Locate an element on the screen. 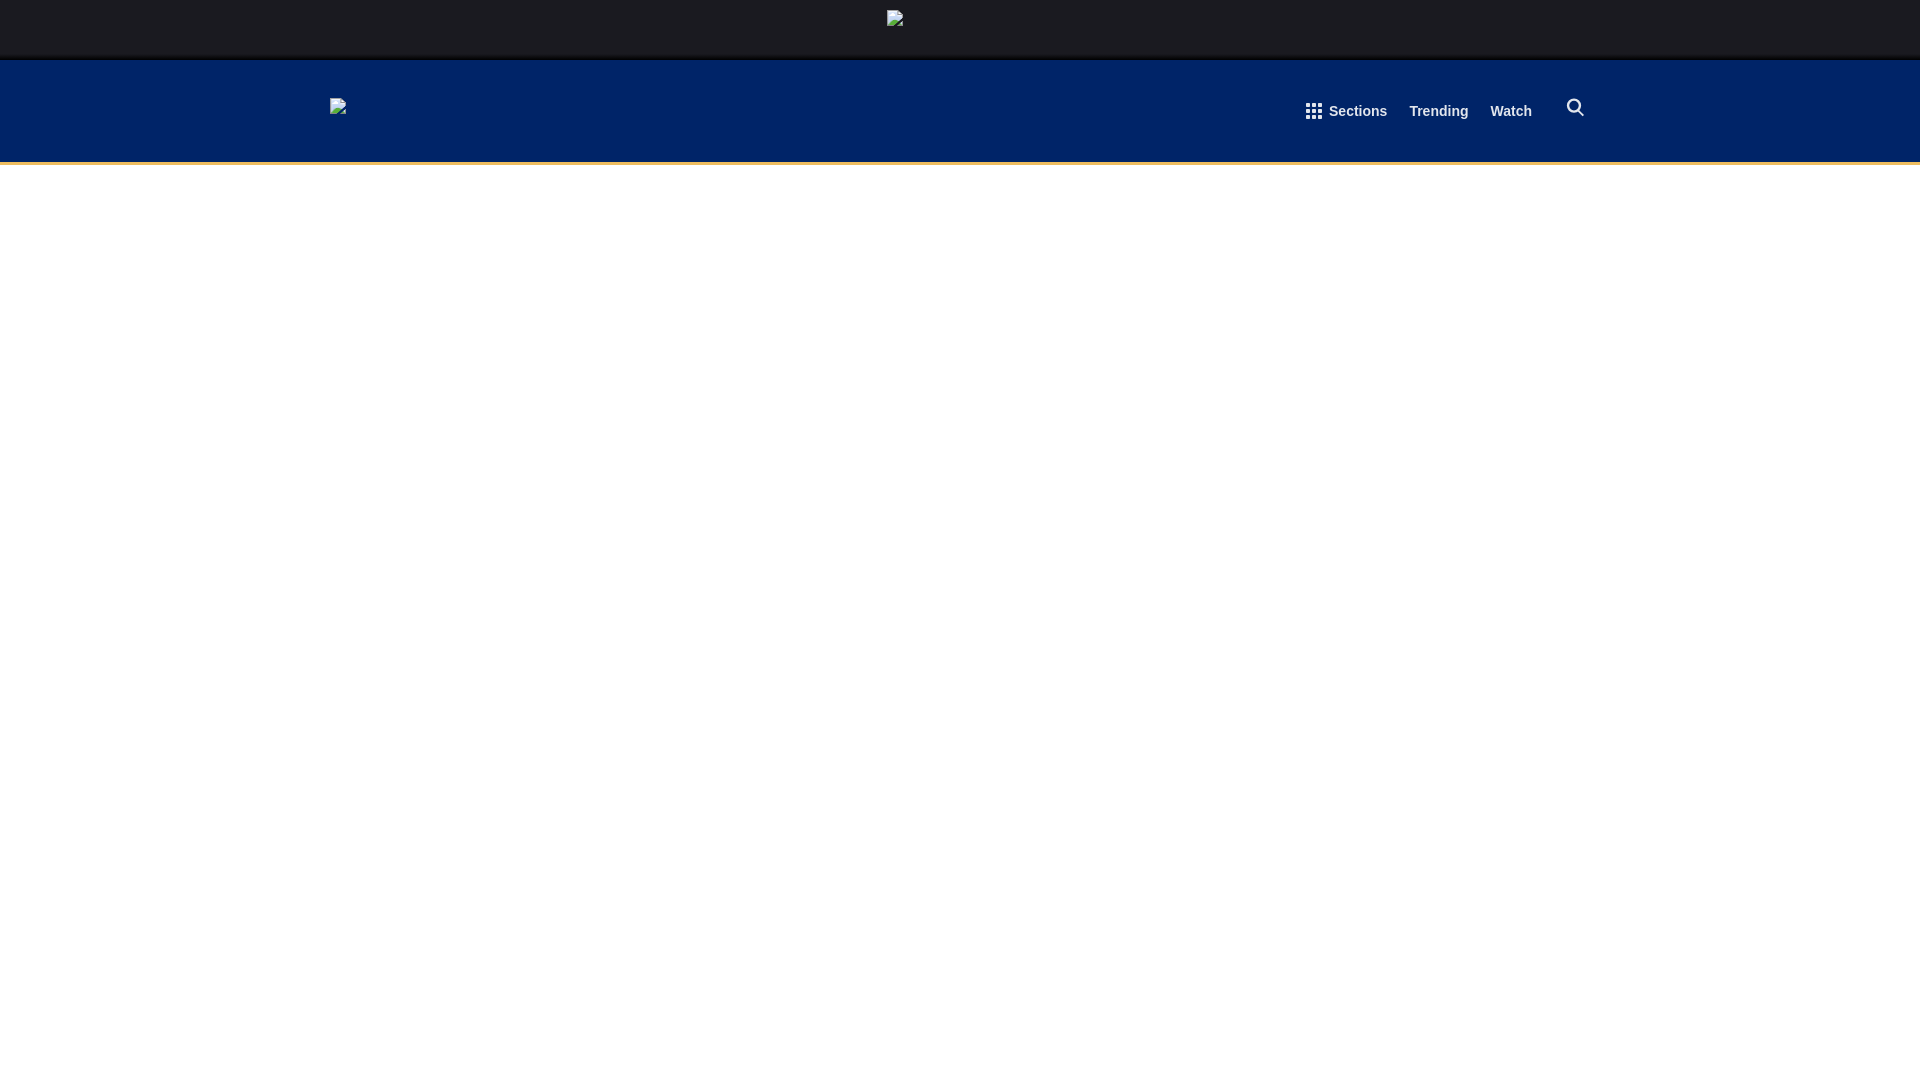 The height and width of the screenshot is (1080, 1920). Sections is located at coordinates (1346, 115).